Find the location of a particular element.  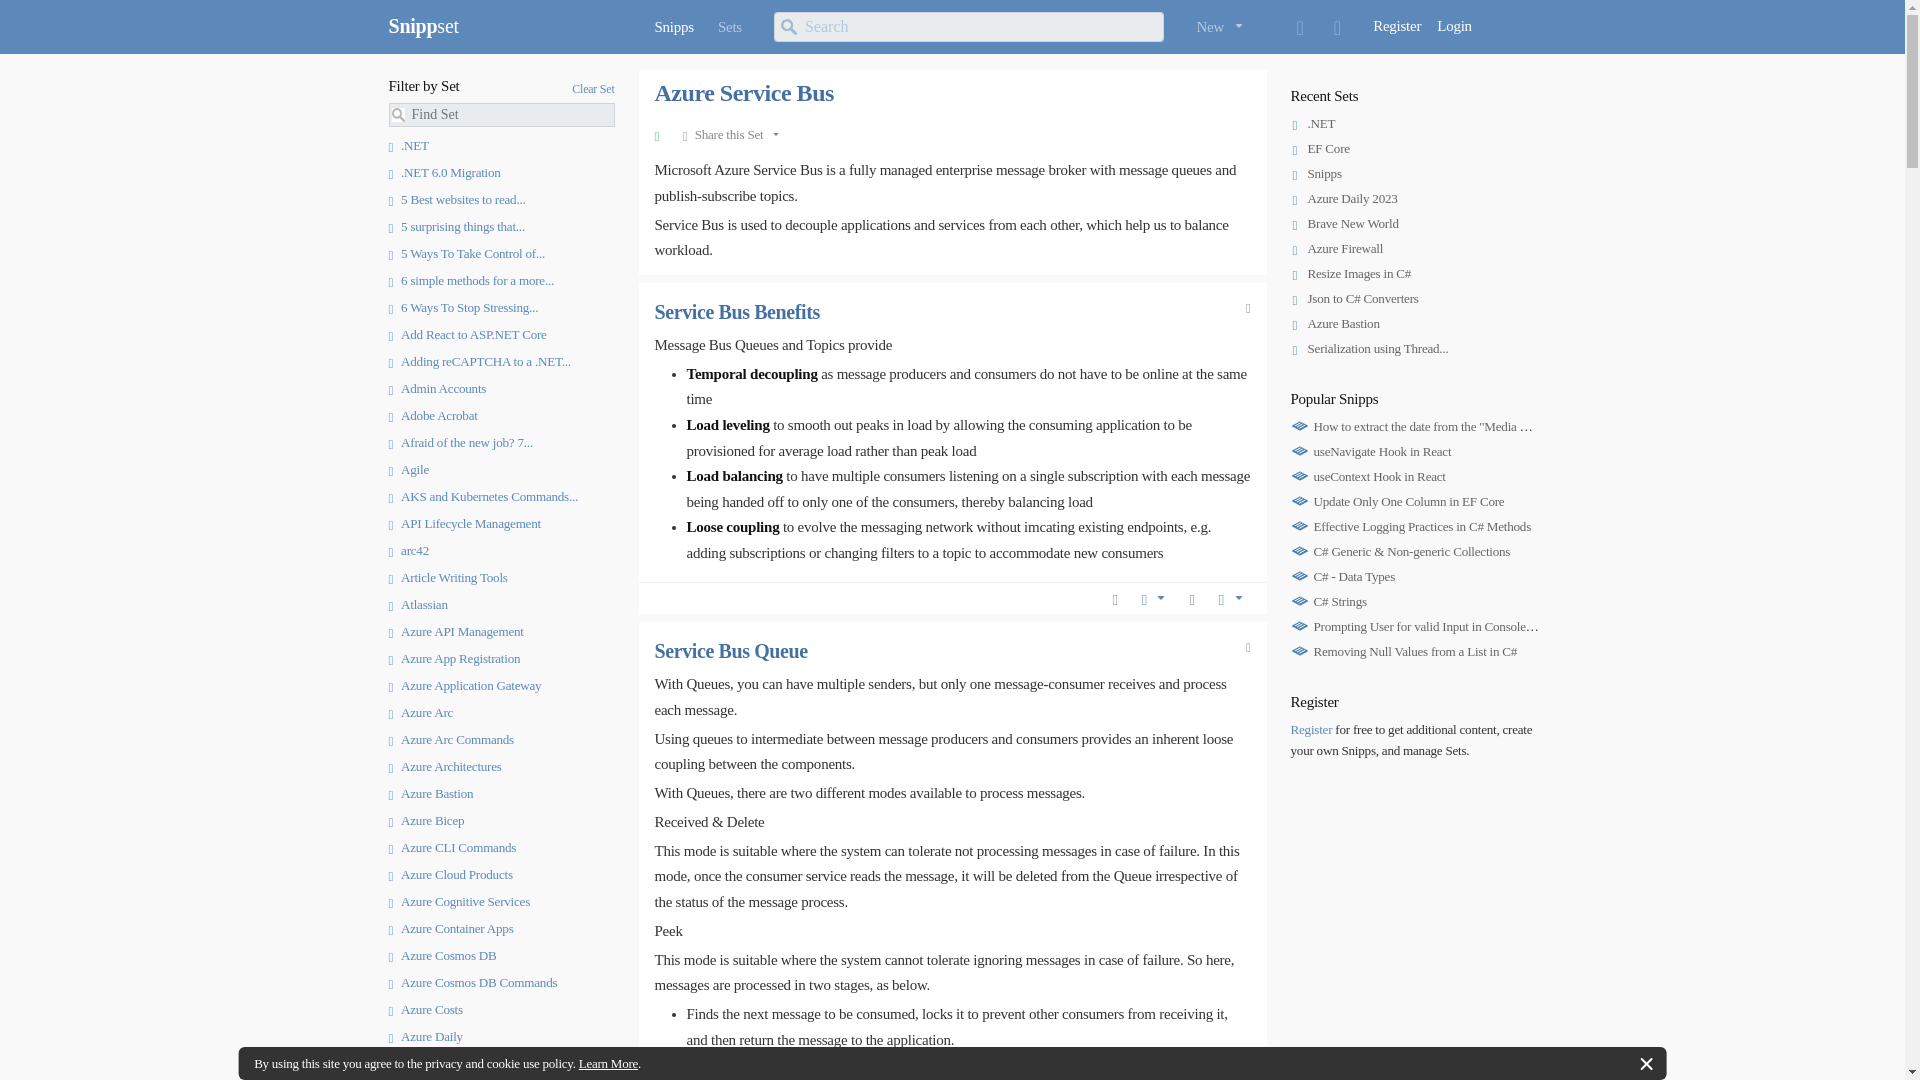

Snippset is located at coordinates (422, 26).